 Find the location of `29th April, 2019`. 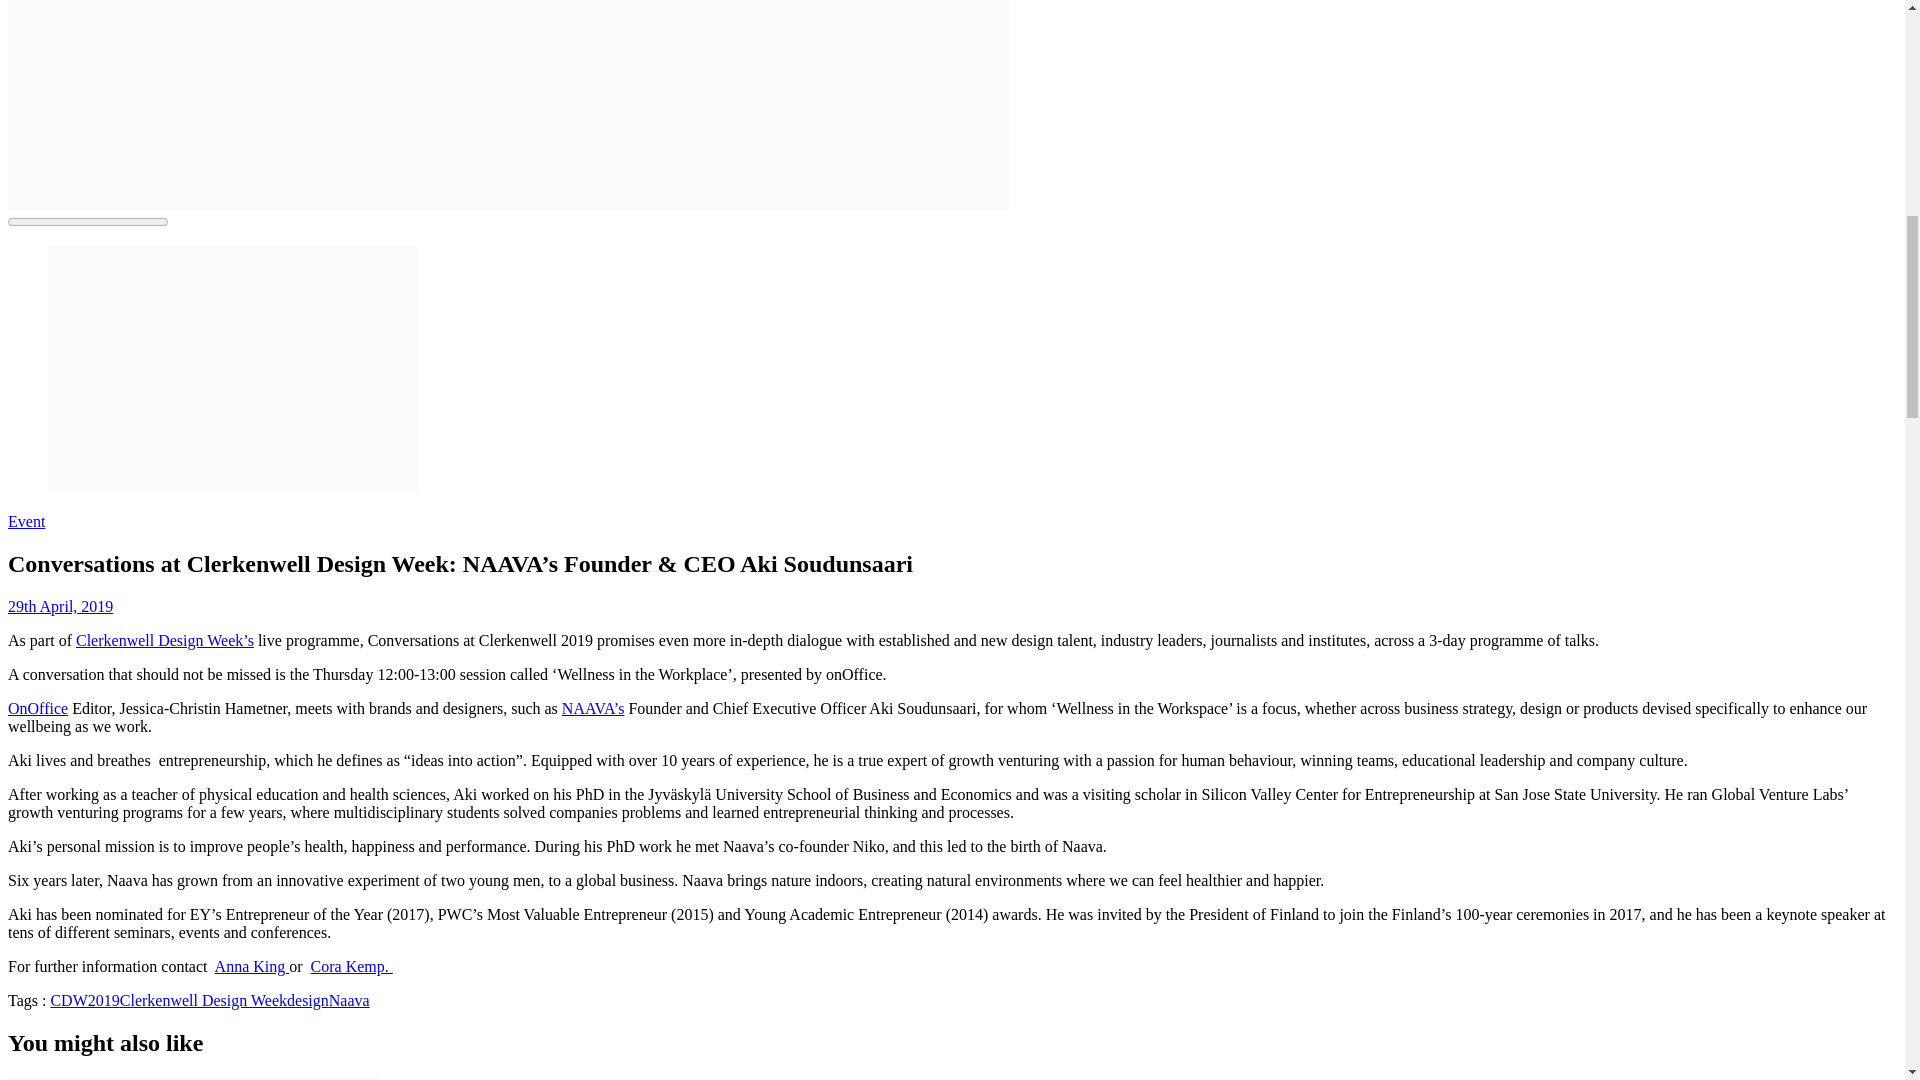

29th April, 2019 is located at coordinates (60, 606).